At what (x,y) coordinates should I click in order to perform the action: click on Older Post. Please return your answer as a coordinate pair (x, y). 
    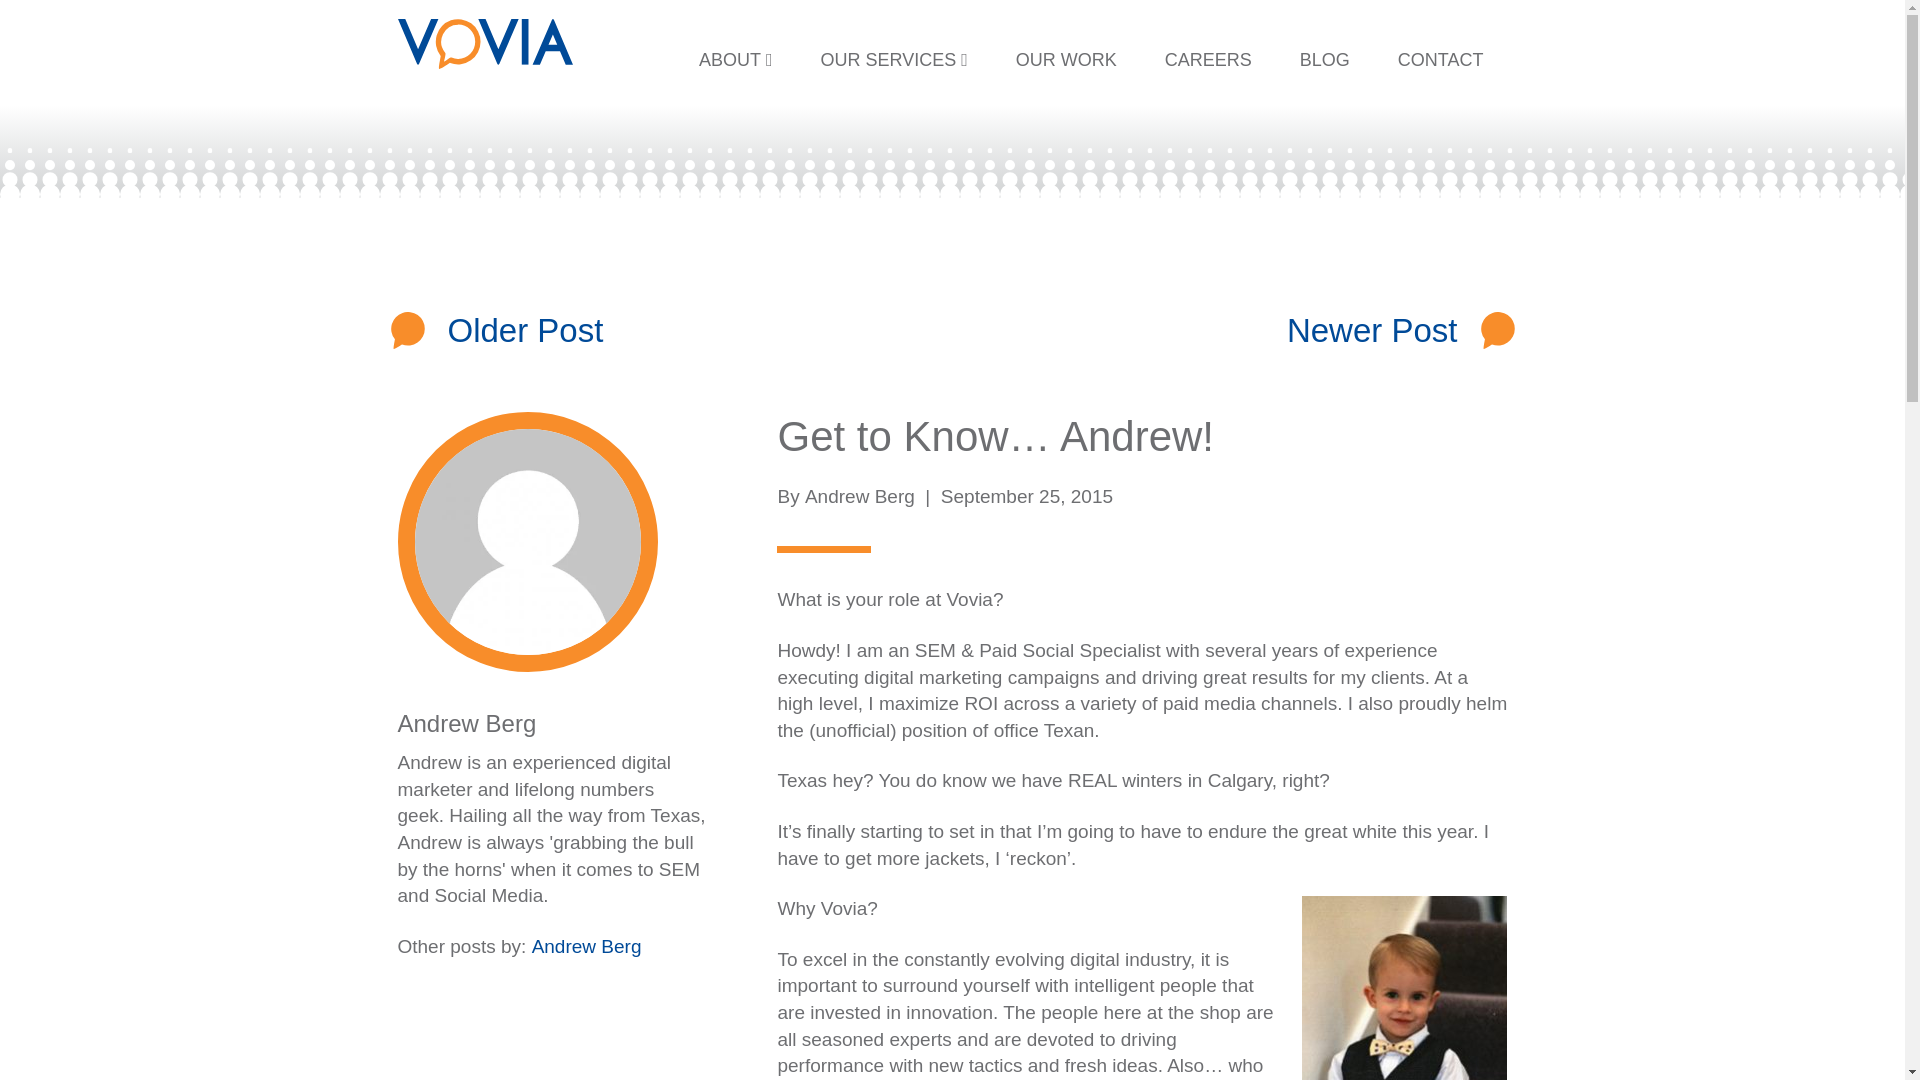
    Looking at the image, I should click on (526, 330).